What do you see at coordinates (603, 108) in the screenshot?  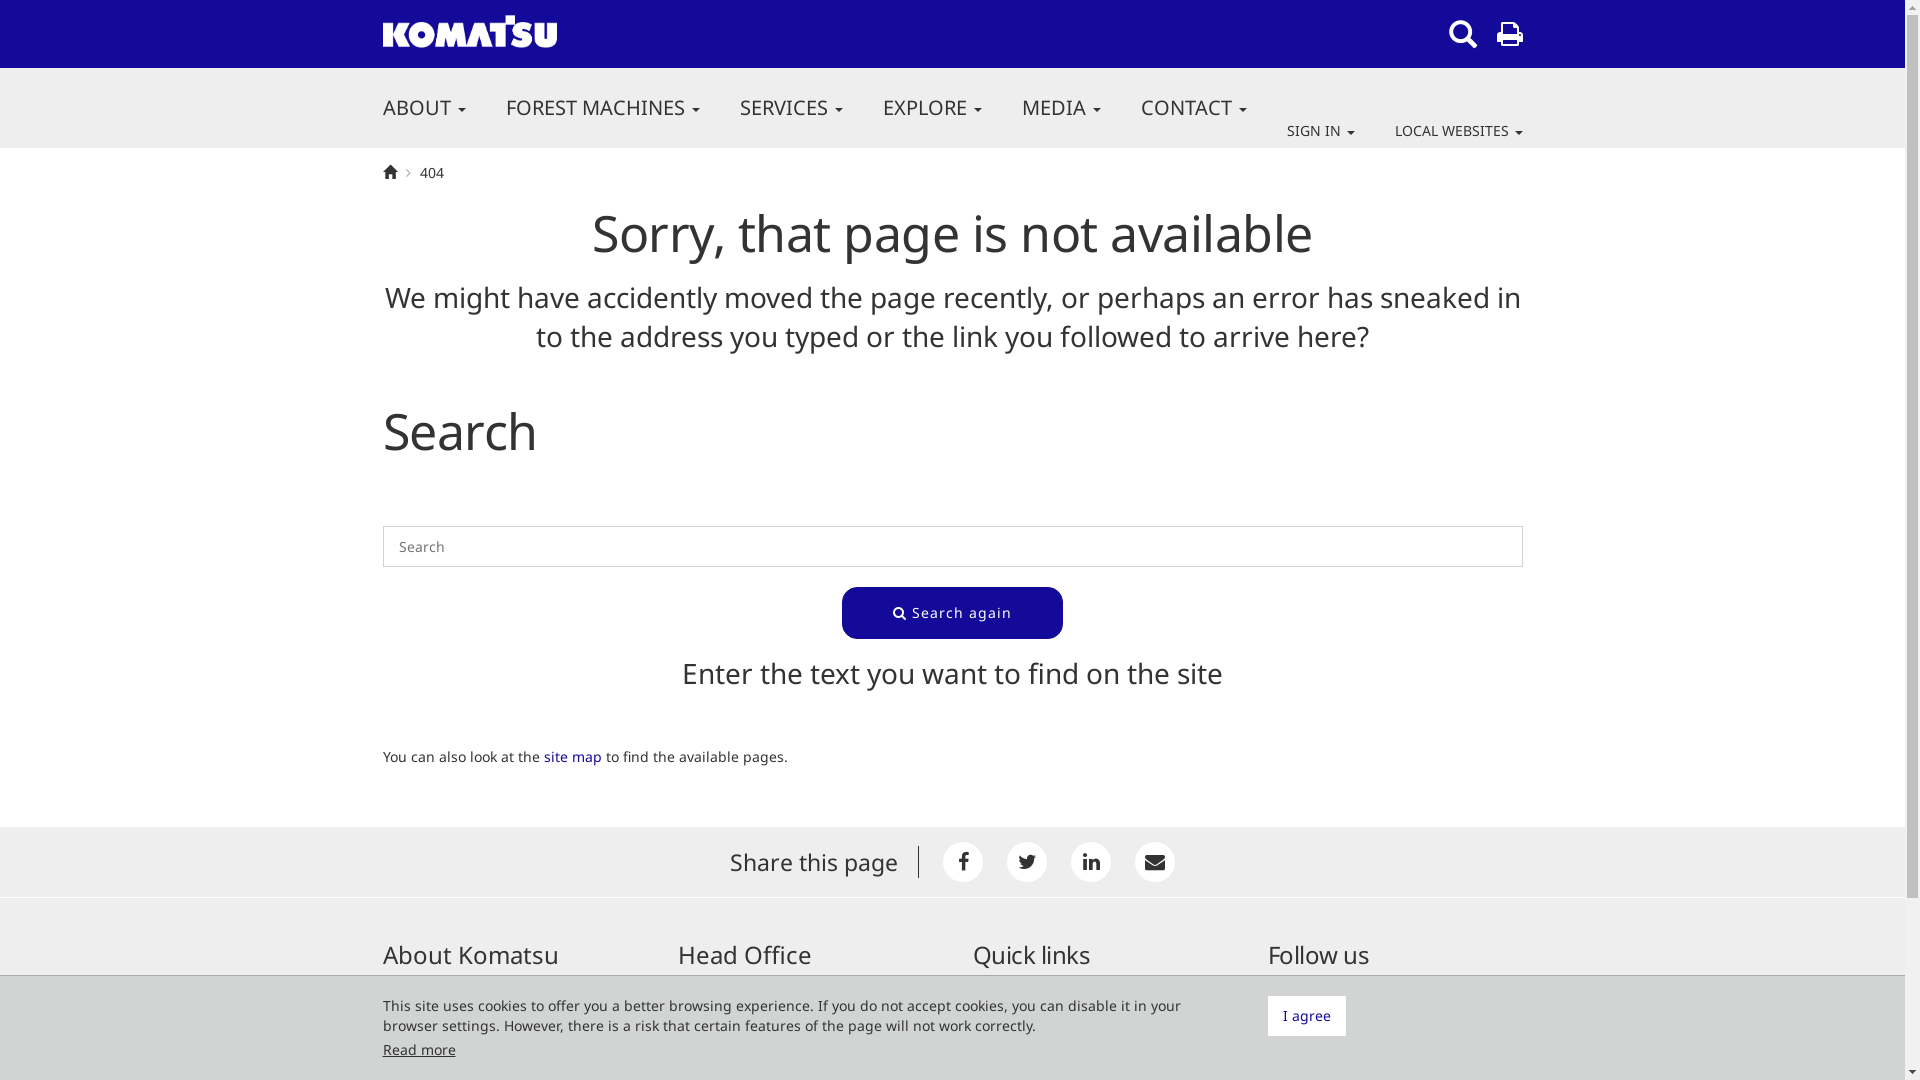 I see `FOREST MACHINES` at bounding box center [603, 108].